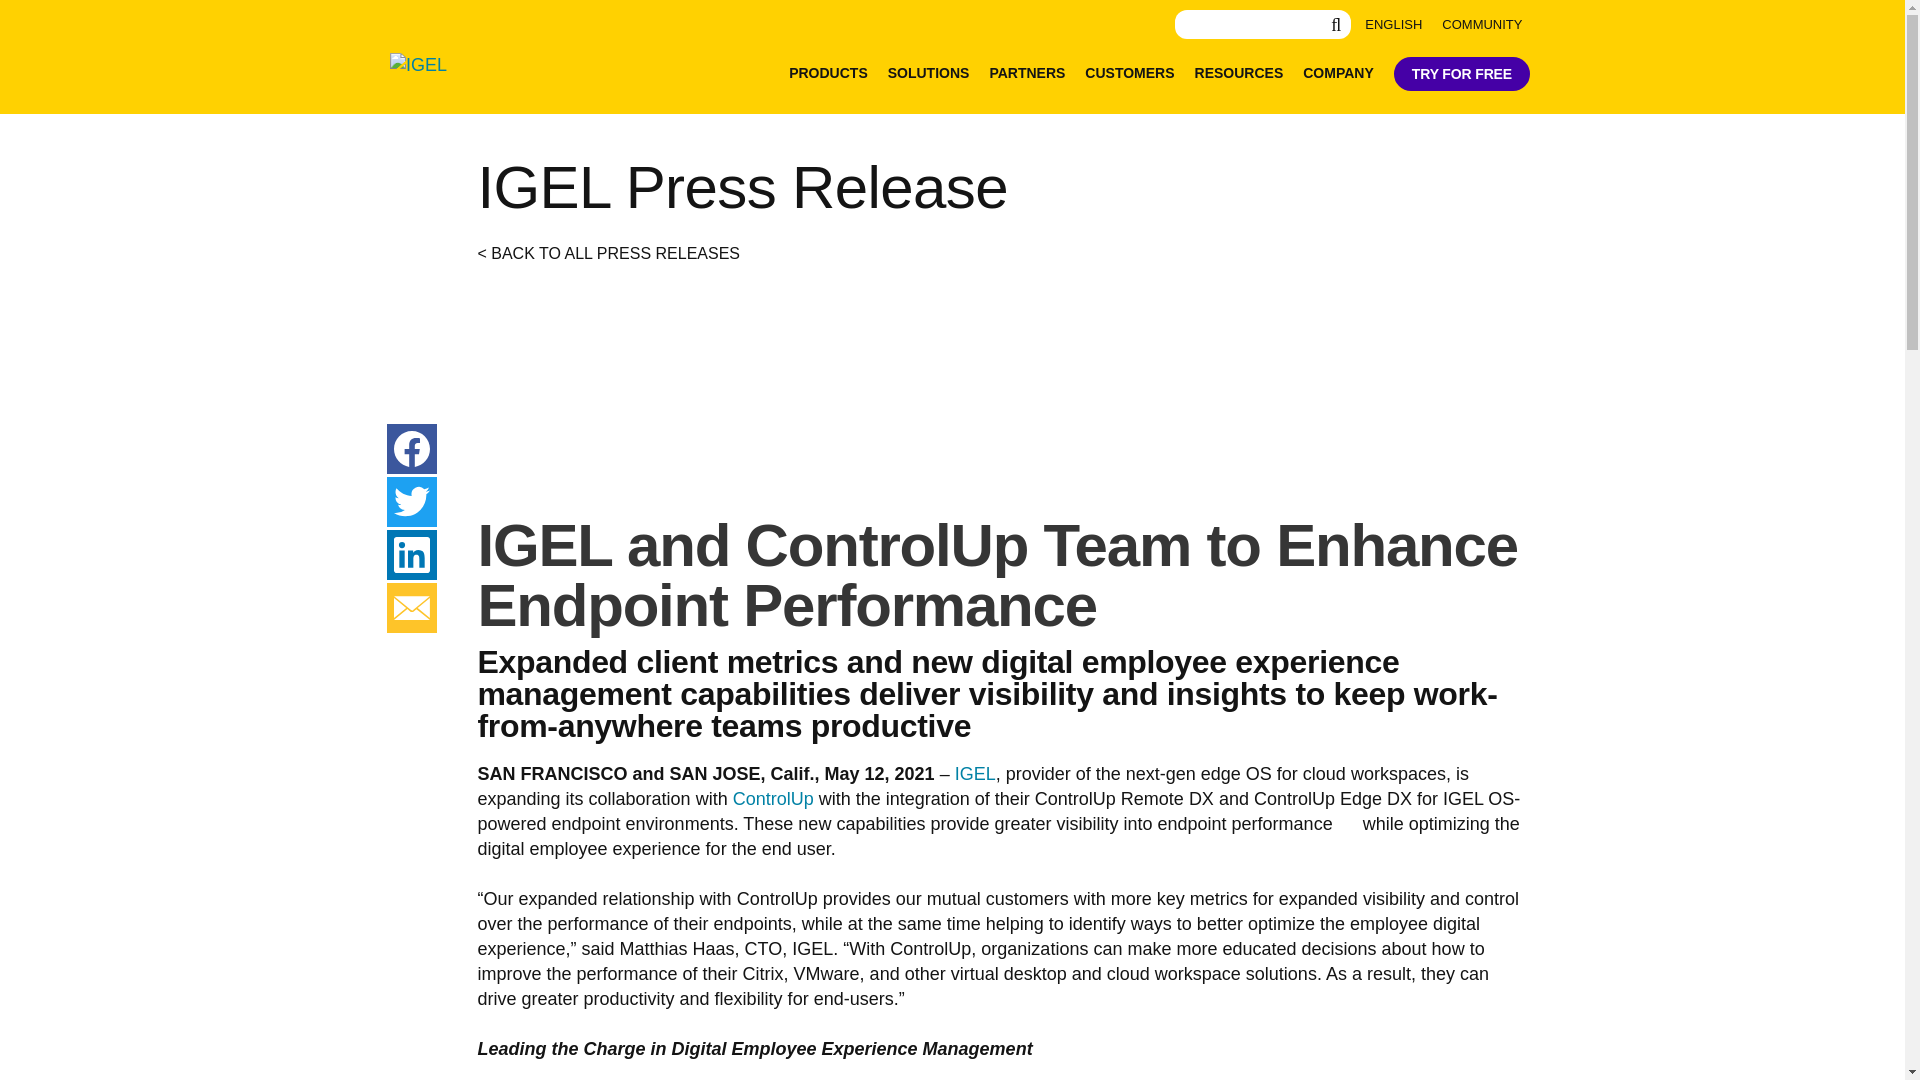 The height and width of the screenshot is (1080, 1920). Describe the element at coordinates (1394, 24) in the screenshot. I see `English` at that location.